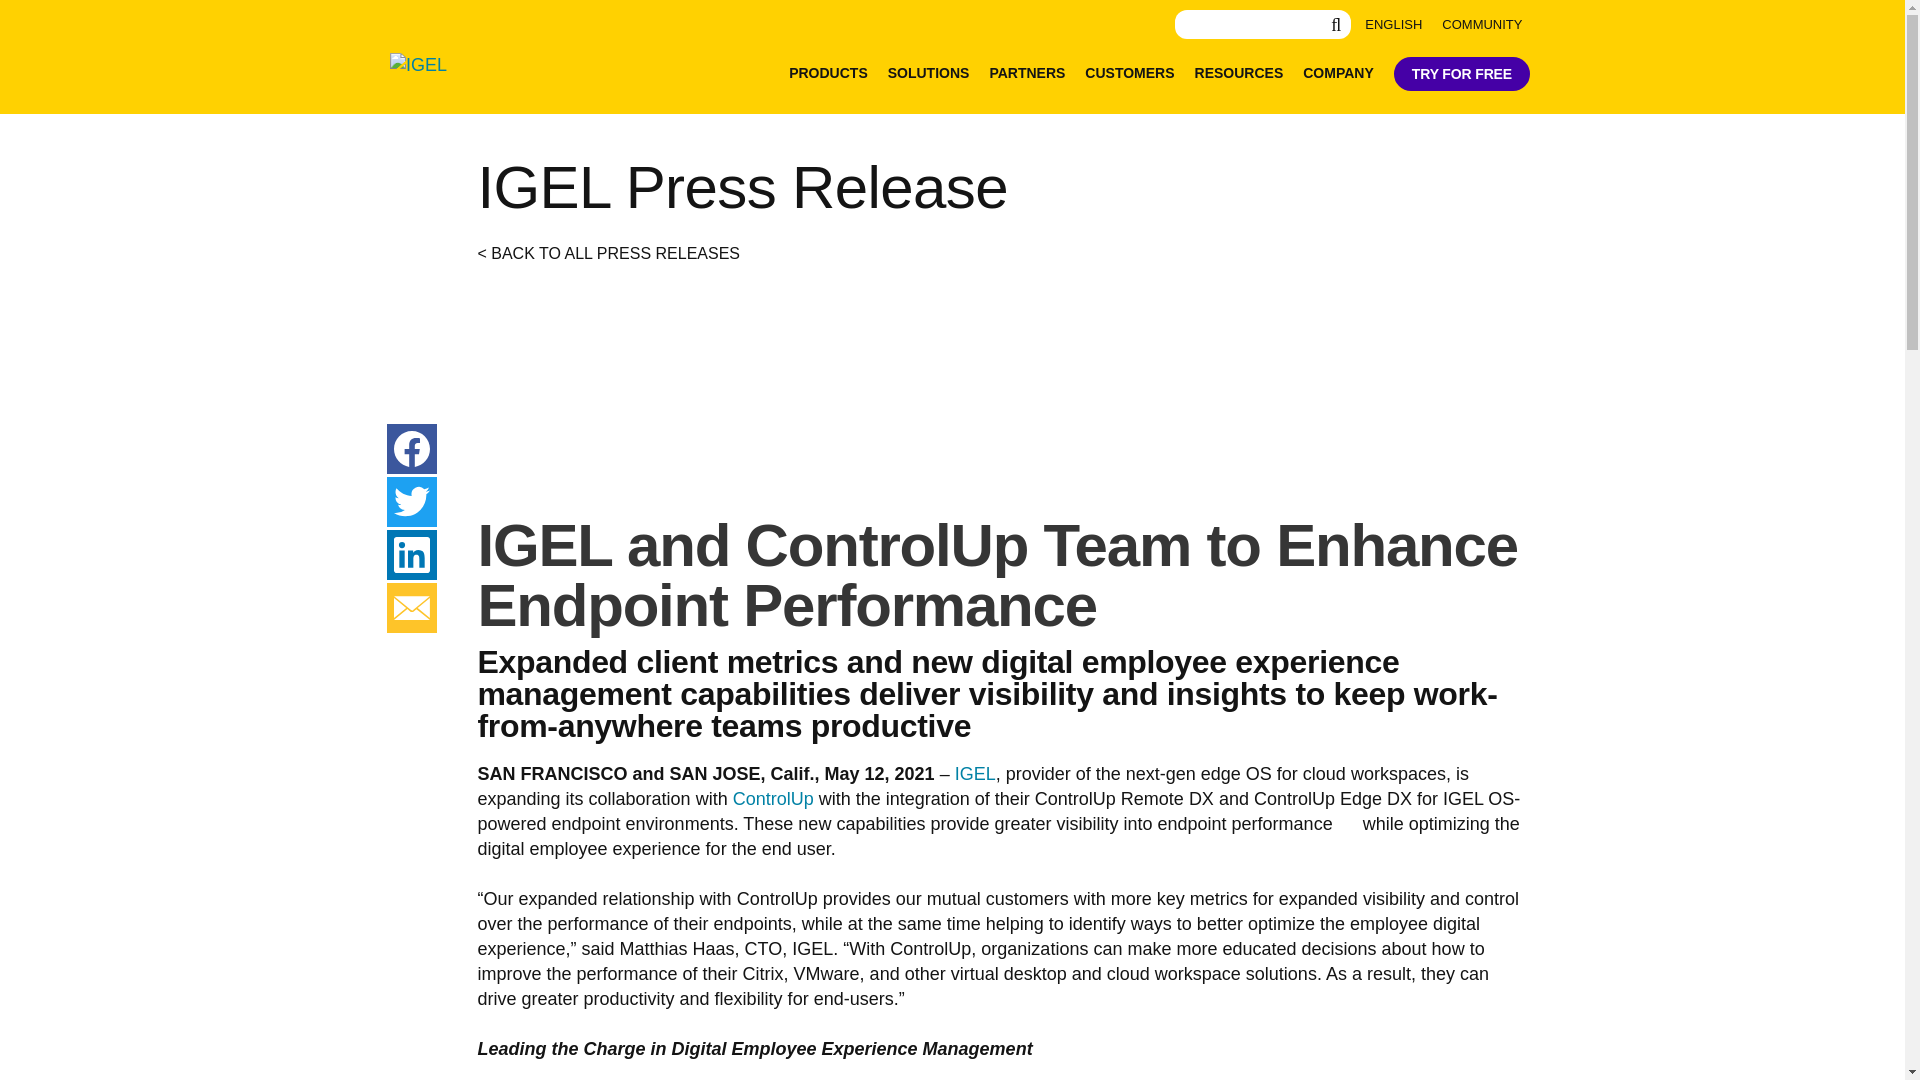 The height and width of the screenshot is (1080, 1920). Describe the element at coordinates (1394, 24) in the screenshot. I see `English` at that location.